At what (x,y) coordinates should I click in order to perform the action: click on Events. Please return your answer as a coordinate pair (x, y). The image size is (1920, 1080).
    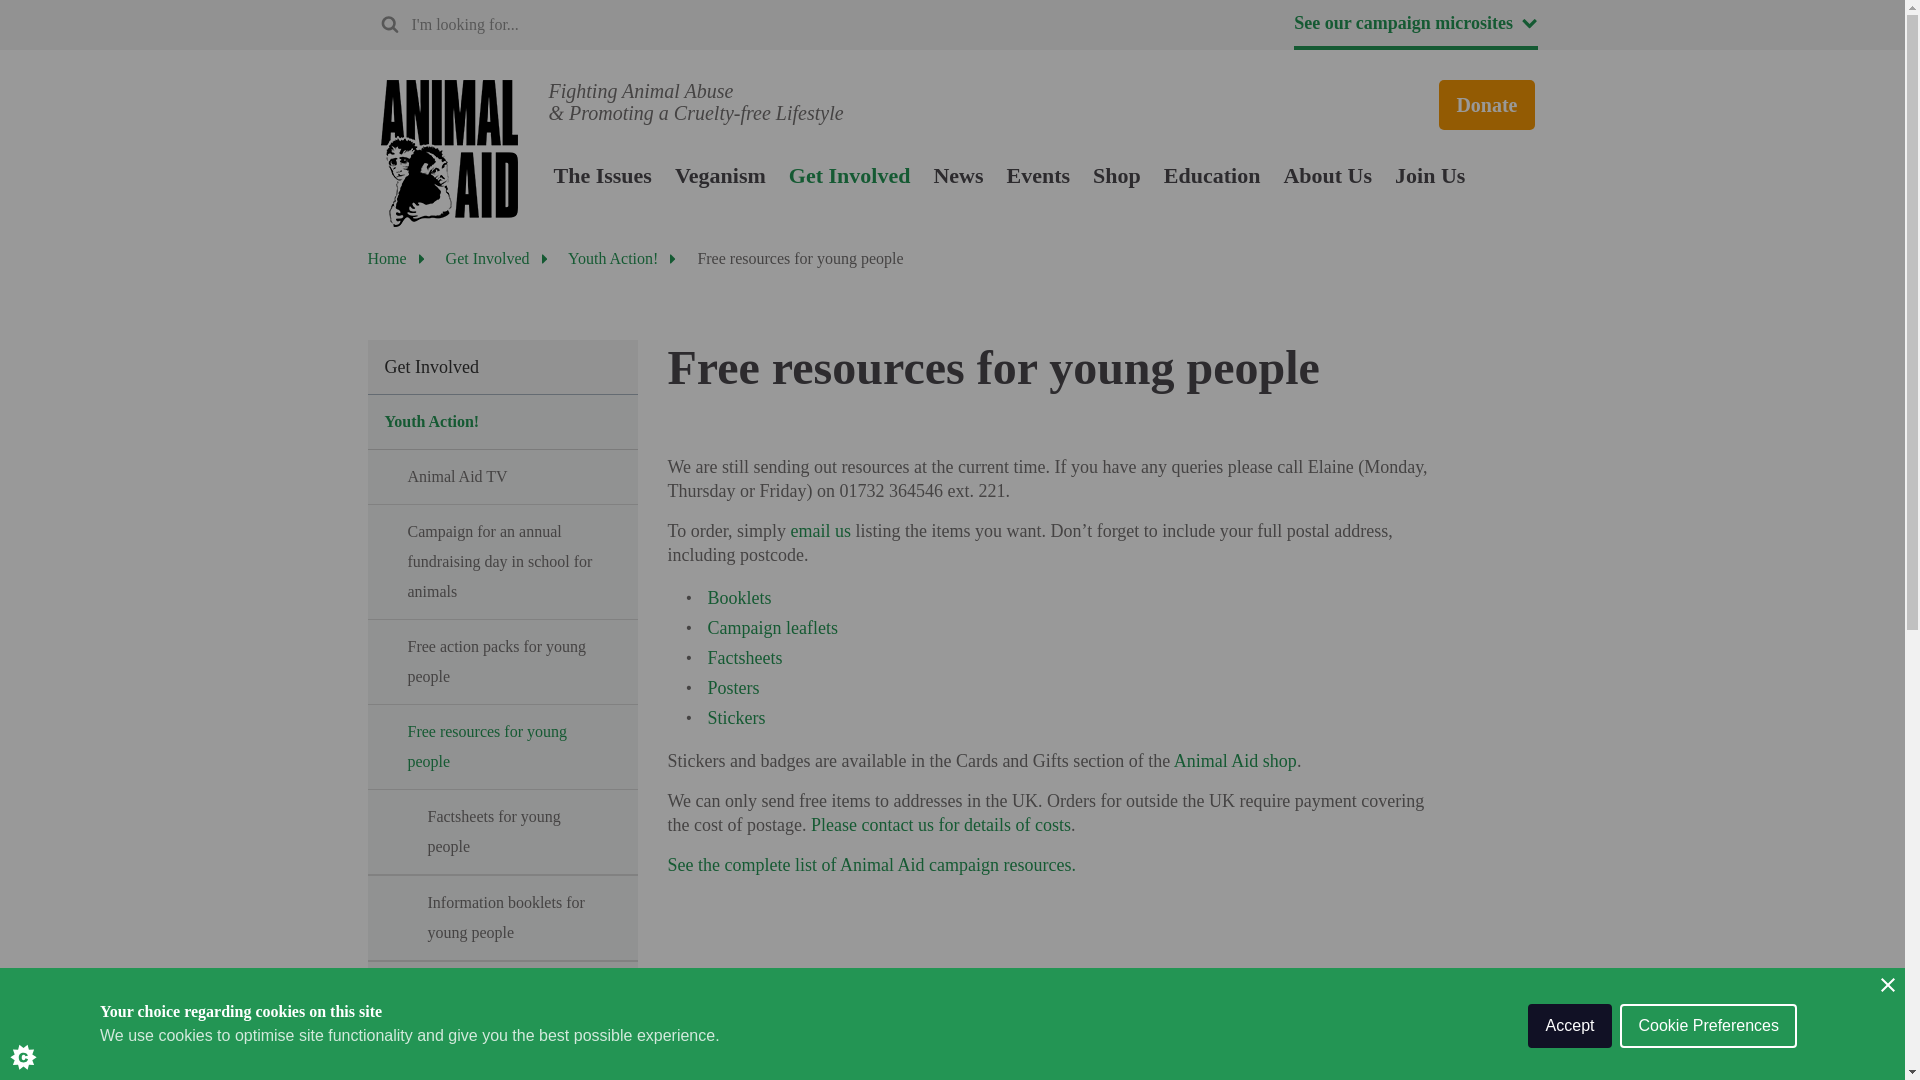
    Looking at the image, I should click on (1038, 176).